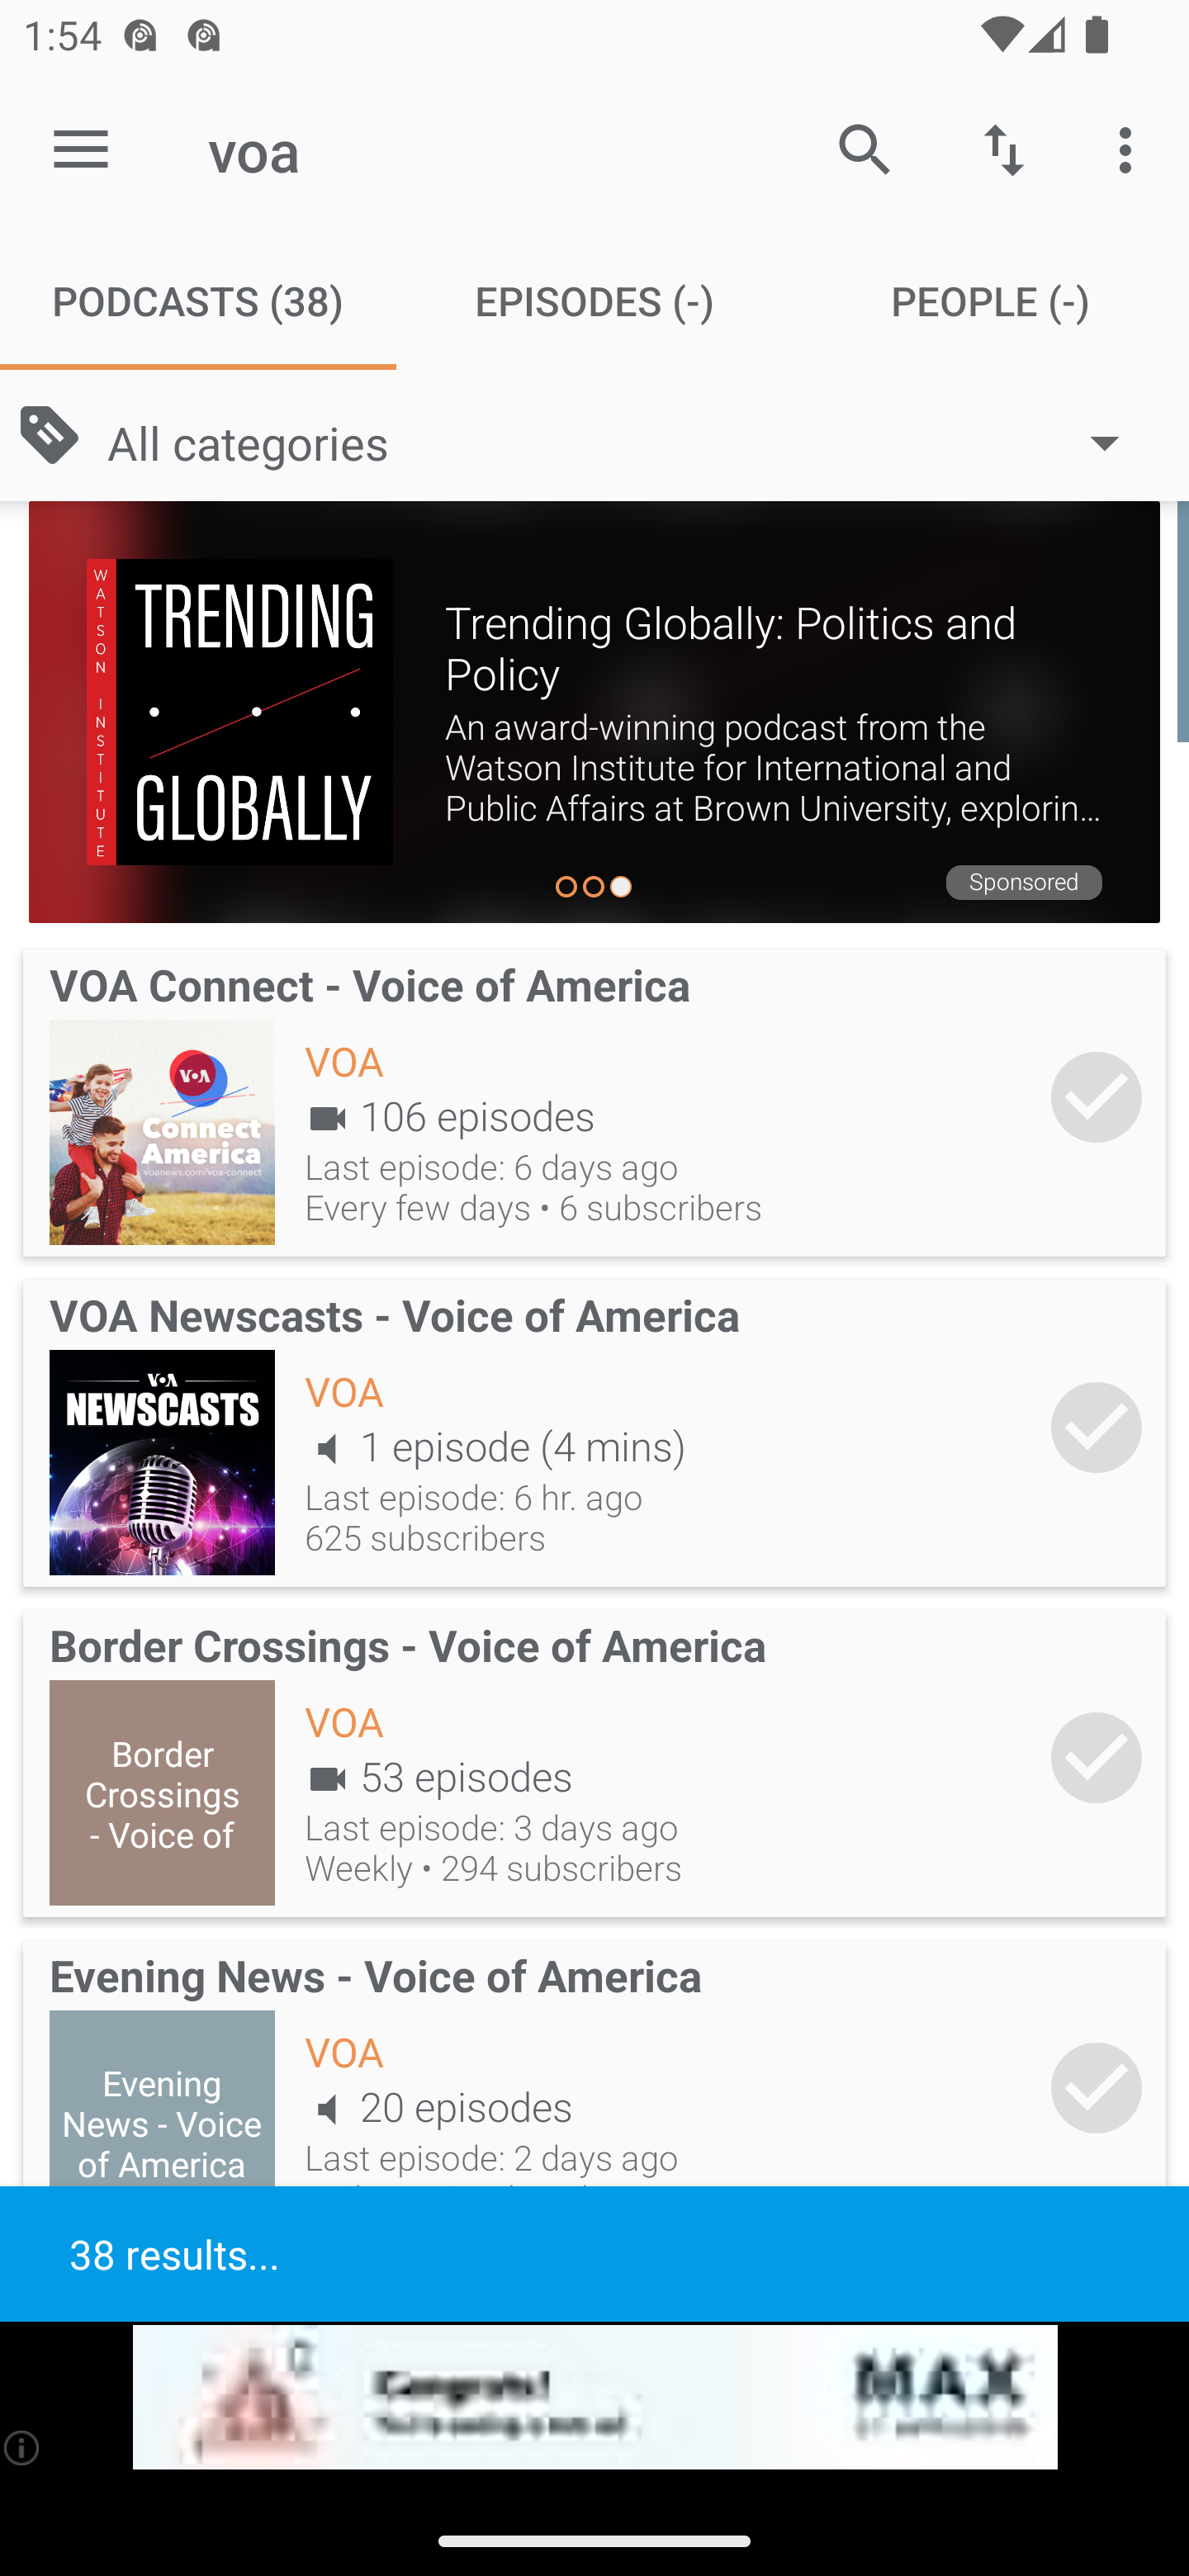  What do you see at coordinates (594, 301) in the screenshot?
I see `Episodes (-) EPISODES (-)` at bounding box center [594, 301].